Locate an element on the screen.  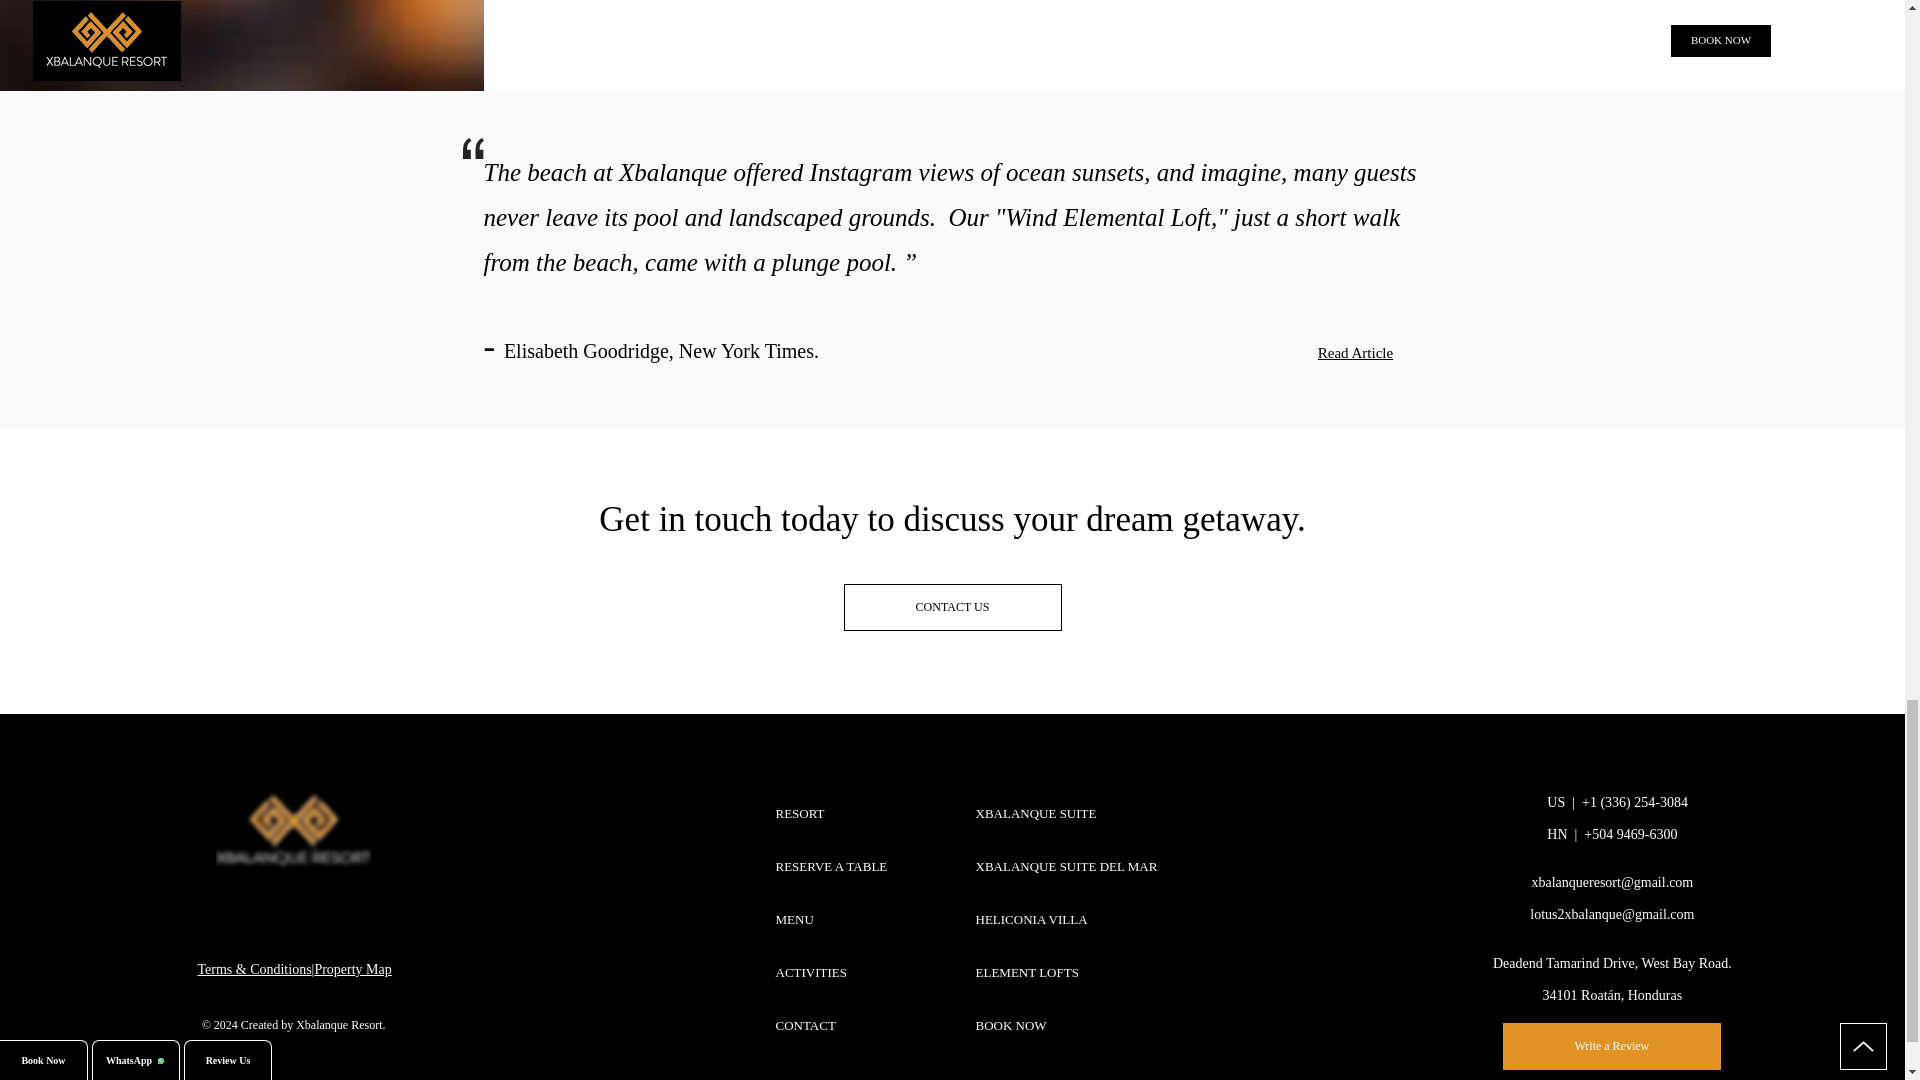
Xbalanque Resort logo is located at coordinates (292, 830).